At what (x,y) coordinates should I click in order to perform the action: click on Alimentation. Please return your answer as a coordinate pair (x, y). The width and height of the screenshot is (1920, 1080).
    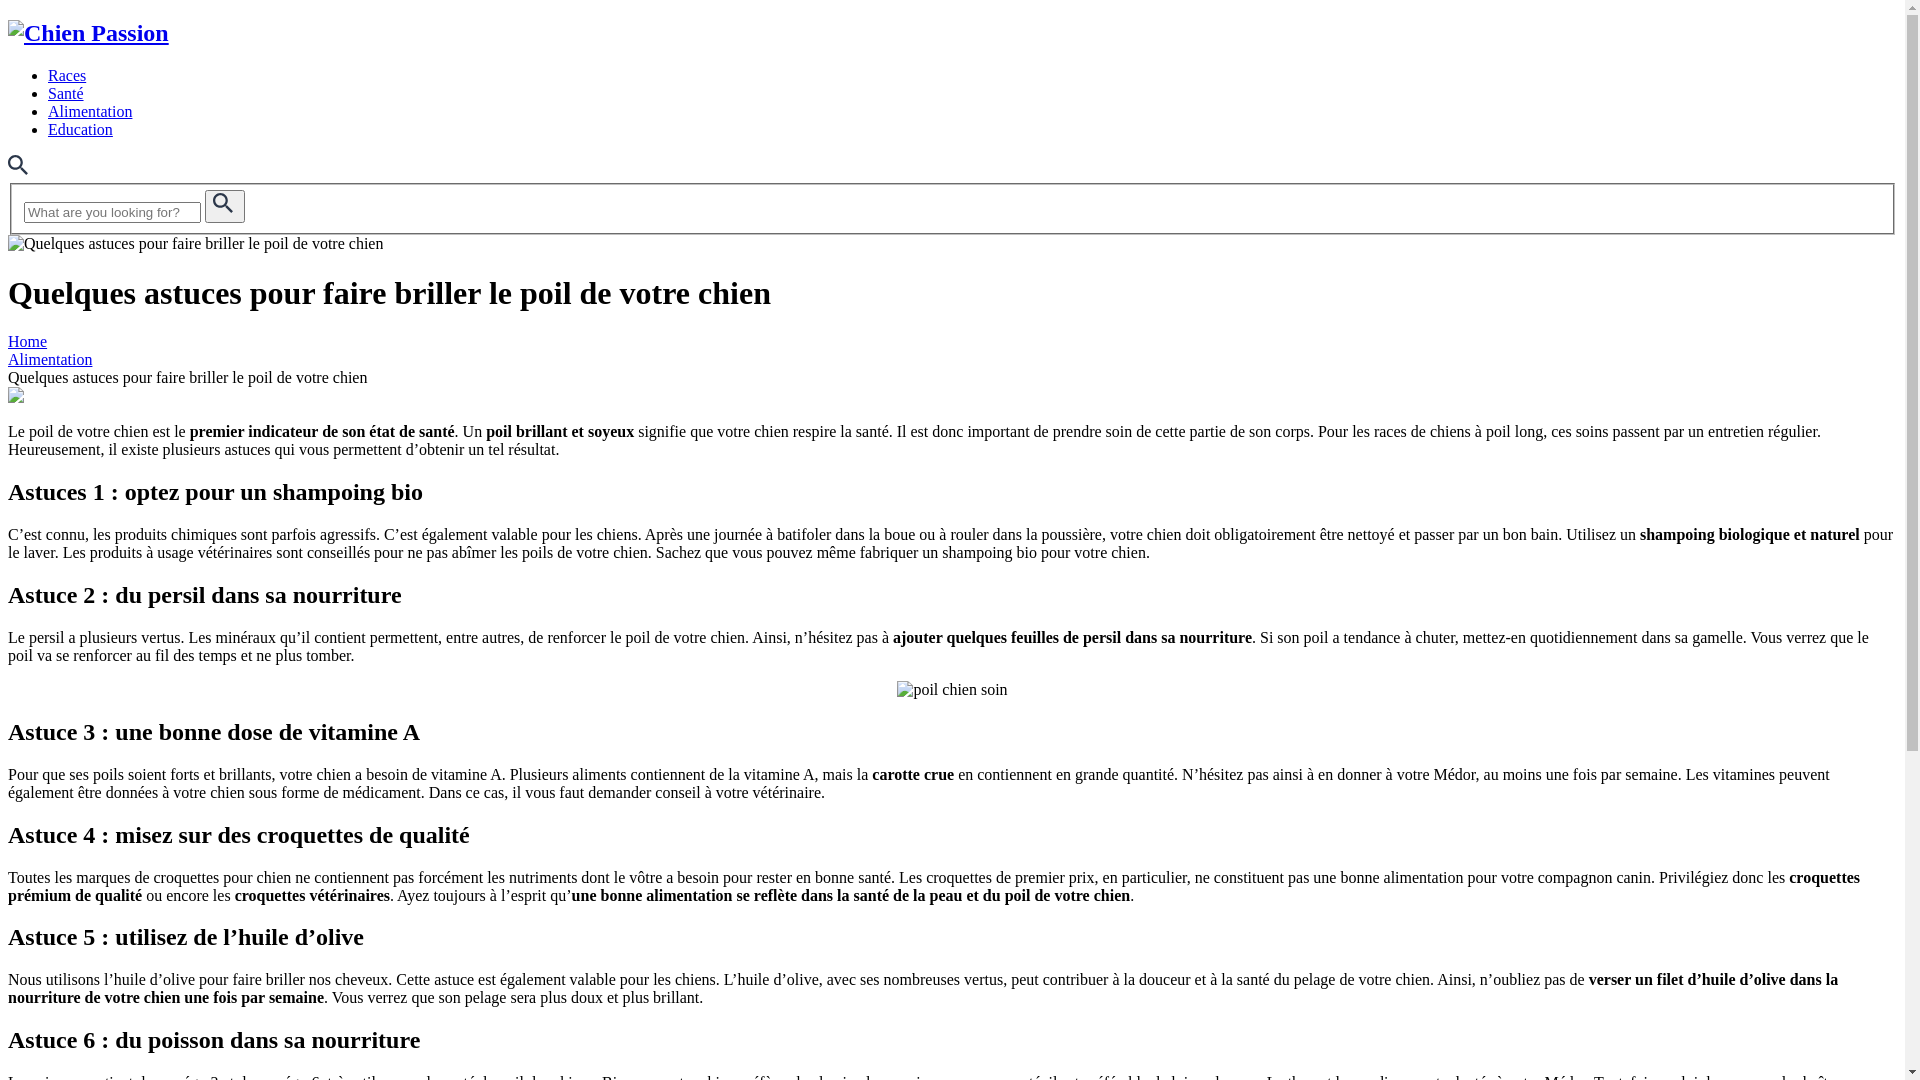
    Looking at the image, I should click on (90, 112).